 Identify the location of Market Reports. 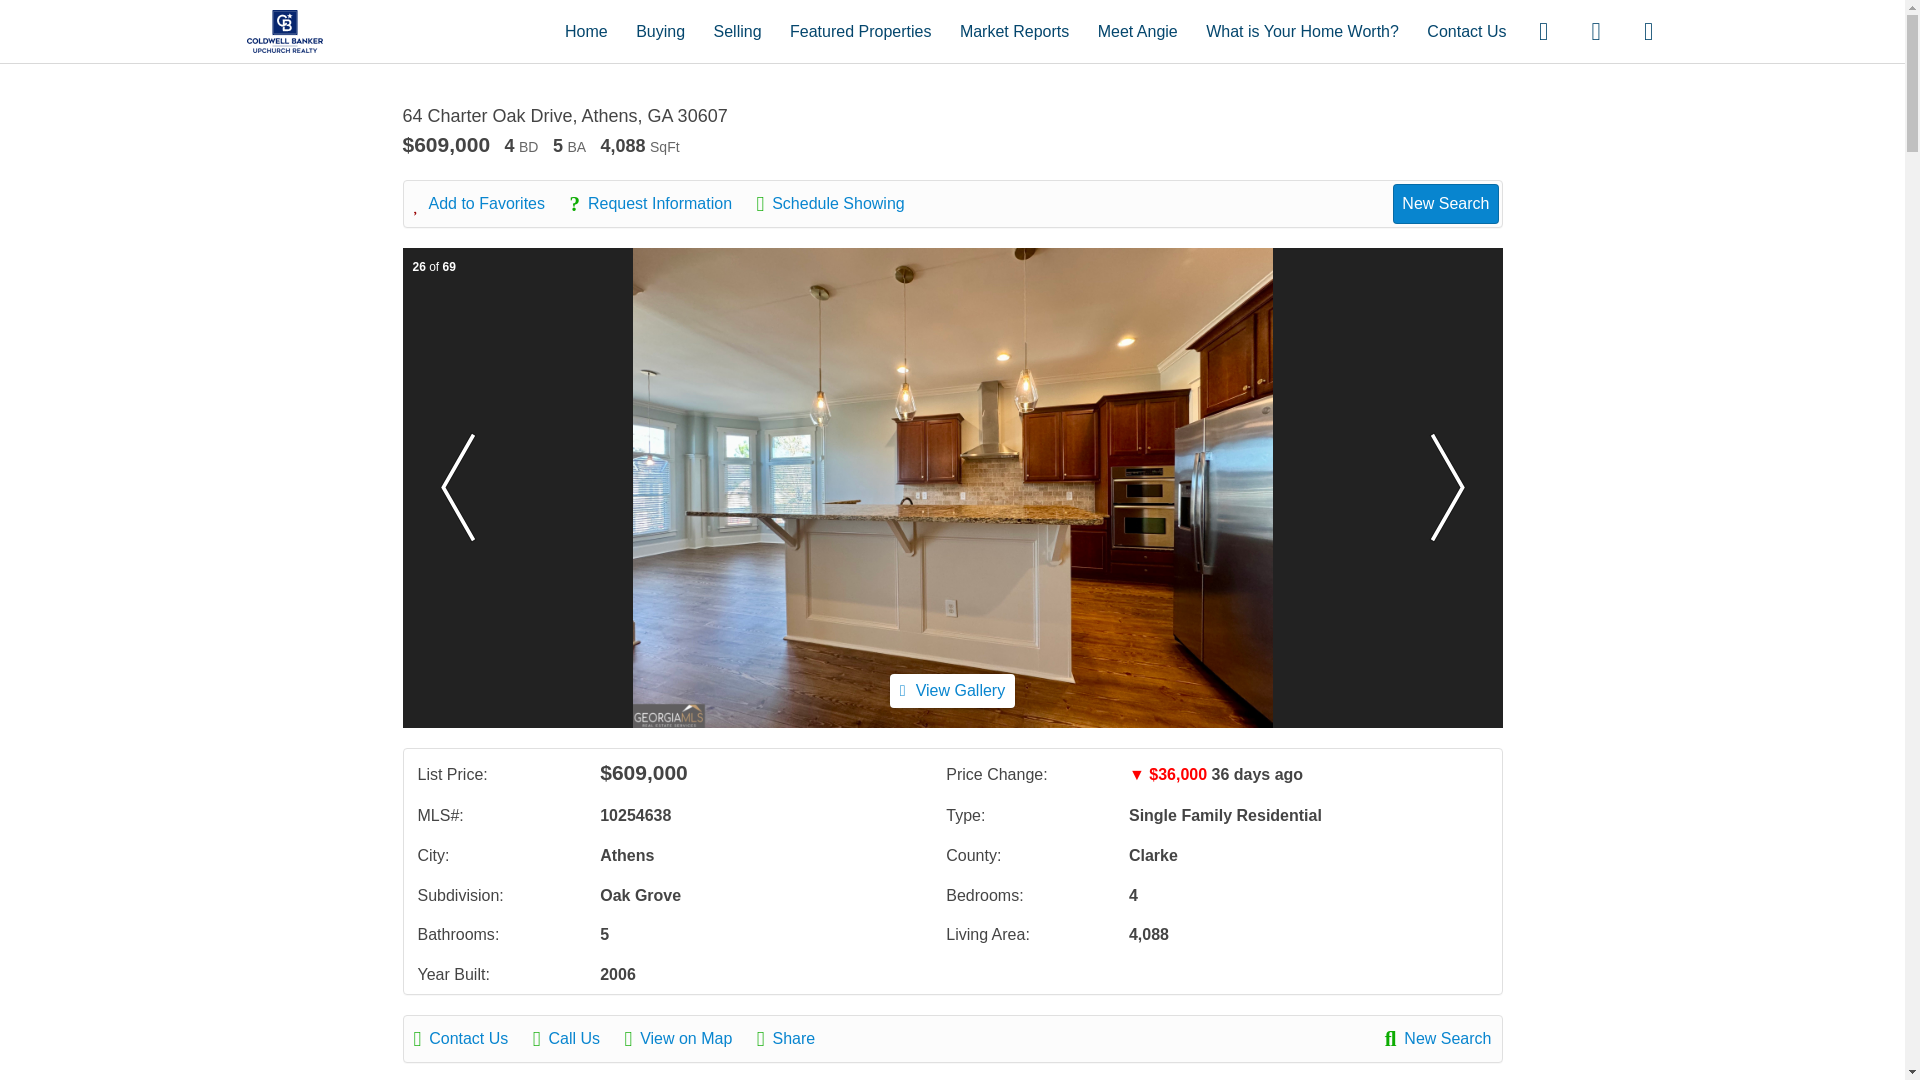
(1014, 30).